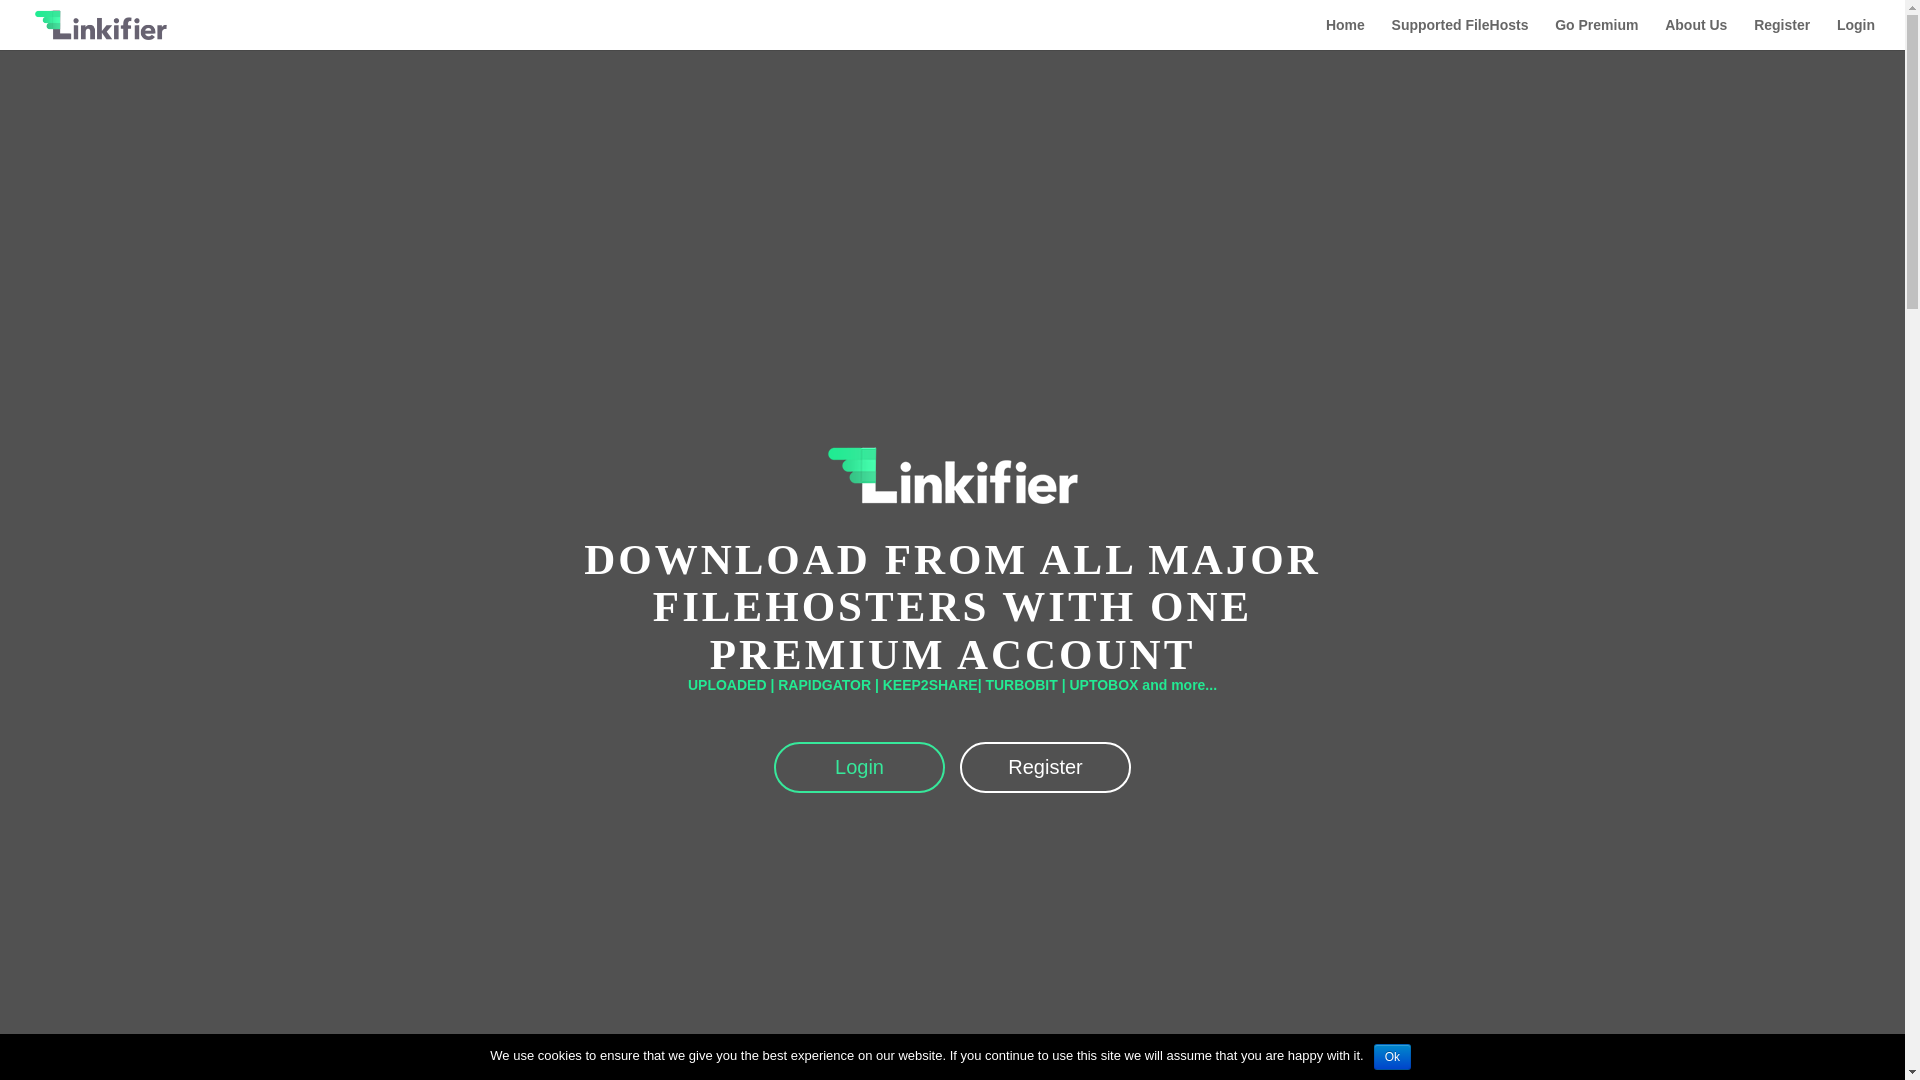 This screenshot has width=1920, height=1080. I want to click on Home, so click(1346, 34).